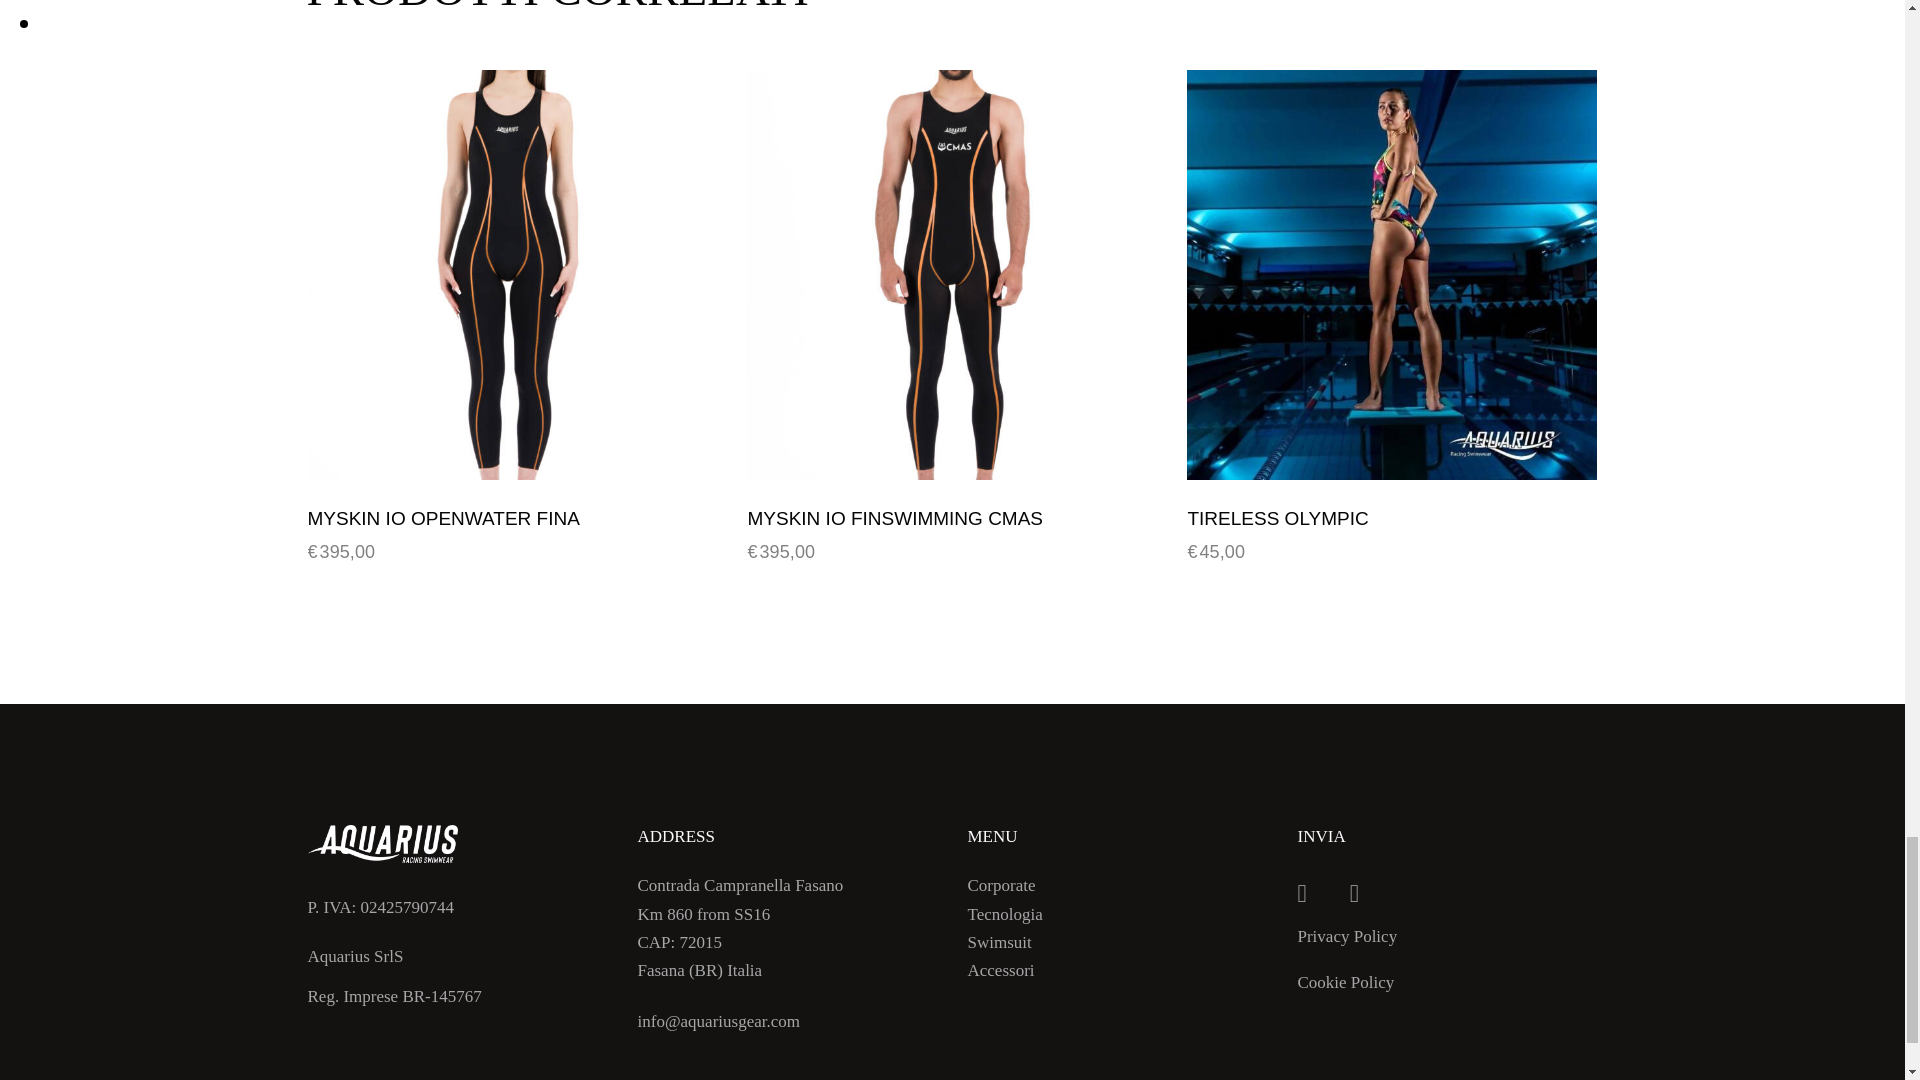 The image size is (1920, 1080). What do you see at coordinates (1355, 980) in the screenshot?
I see `Cookie Policy ` at bounding box center [1355, 980].